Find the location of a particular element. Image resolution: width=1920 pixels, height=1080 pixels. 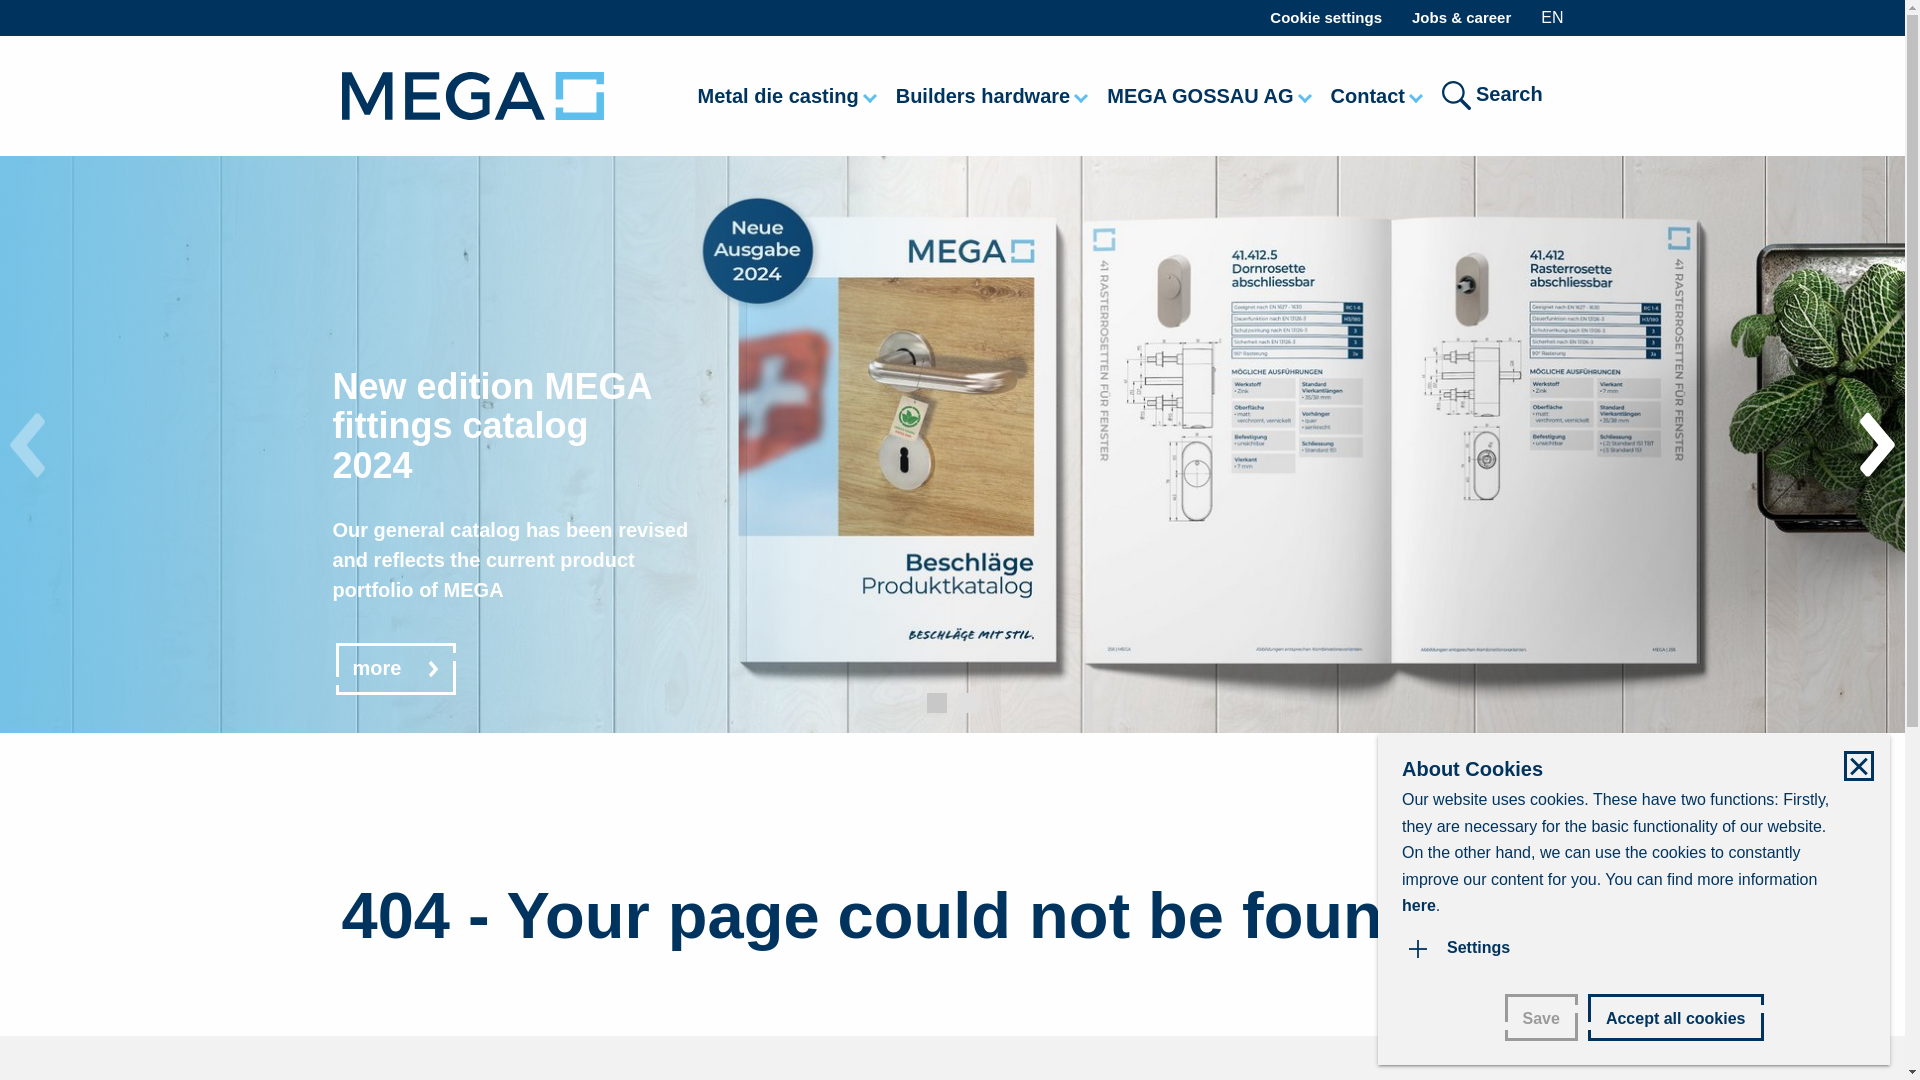

Builders hardware is located at coordinates (994, 95).